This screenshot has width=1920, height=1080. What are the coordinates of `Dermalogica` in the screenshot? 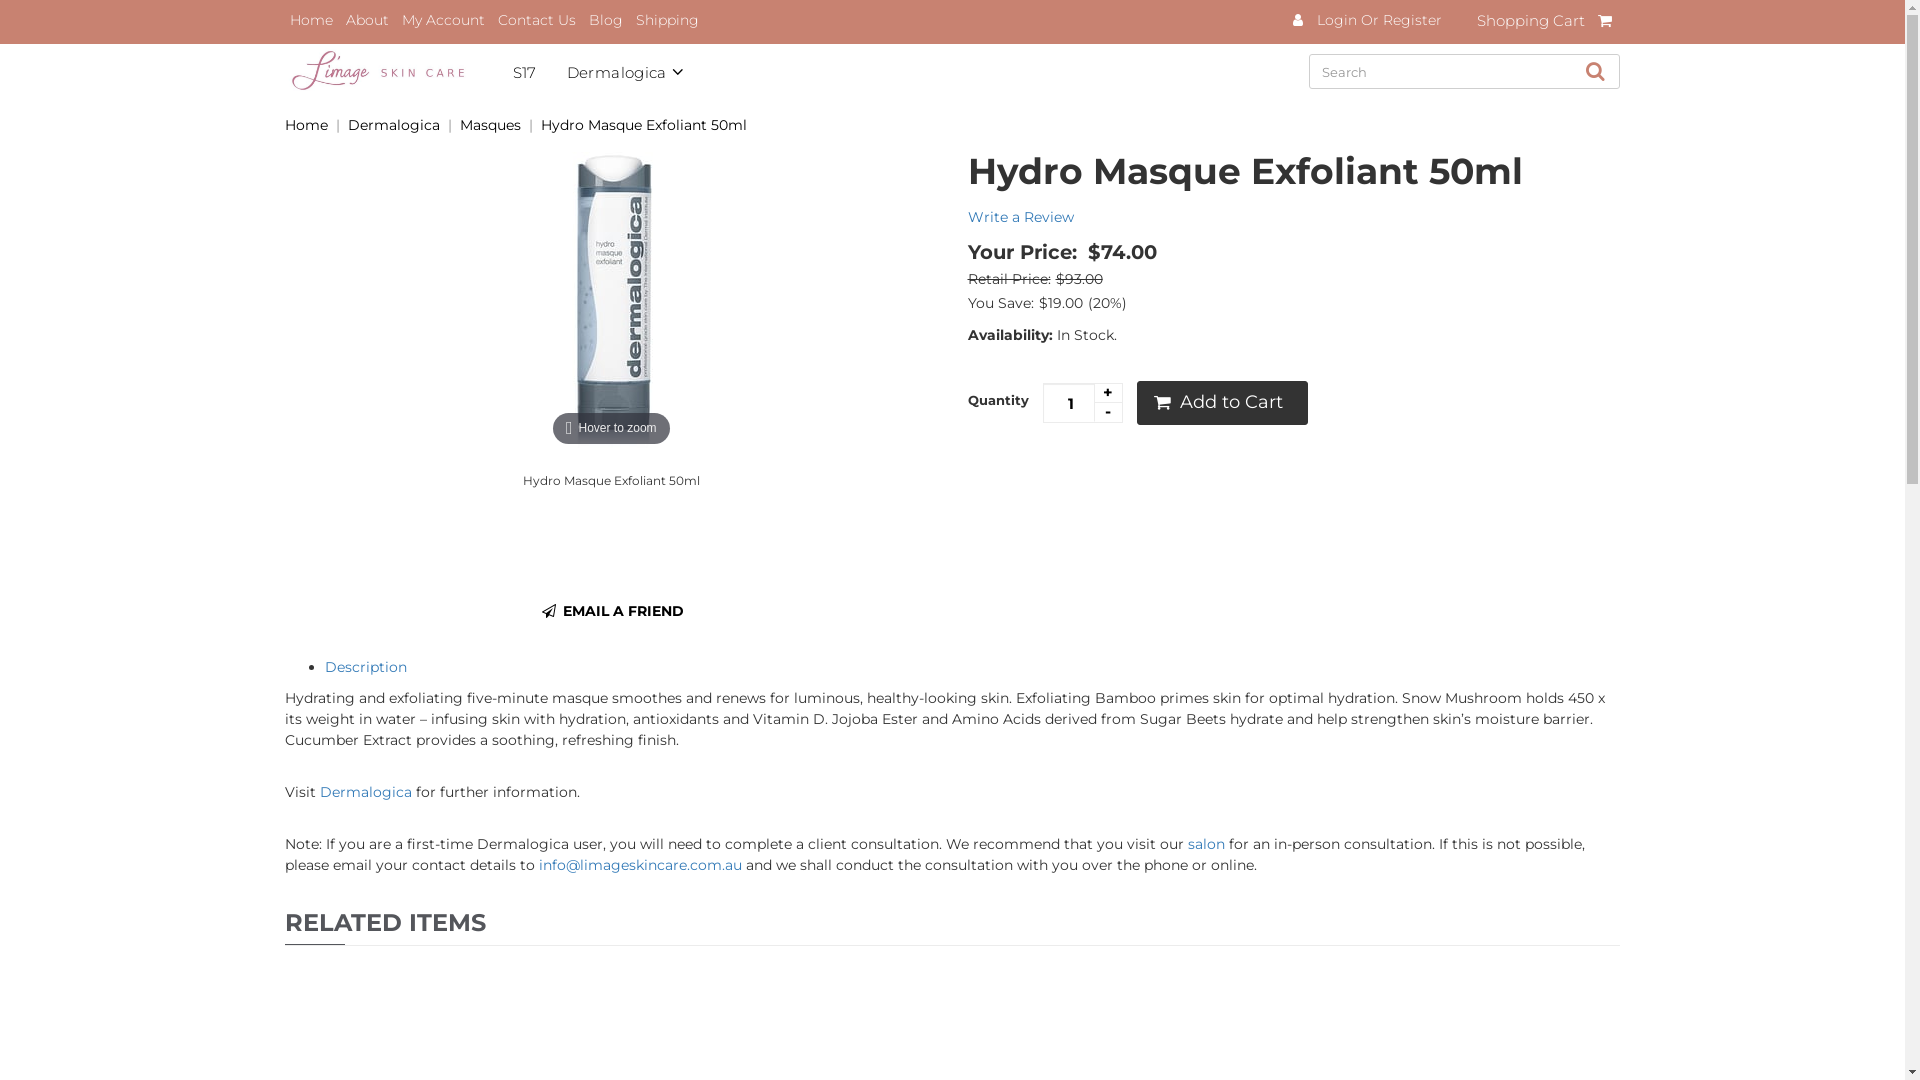 It's located at (394, 125).